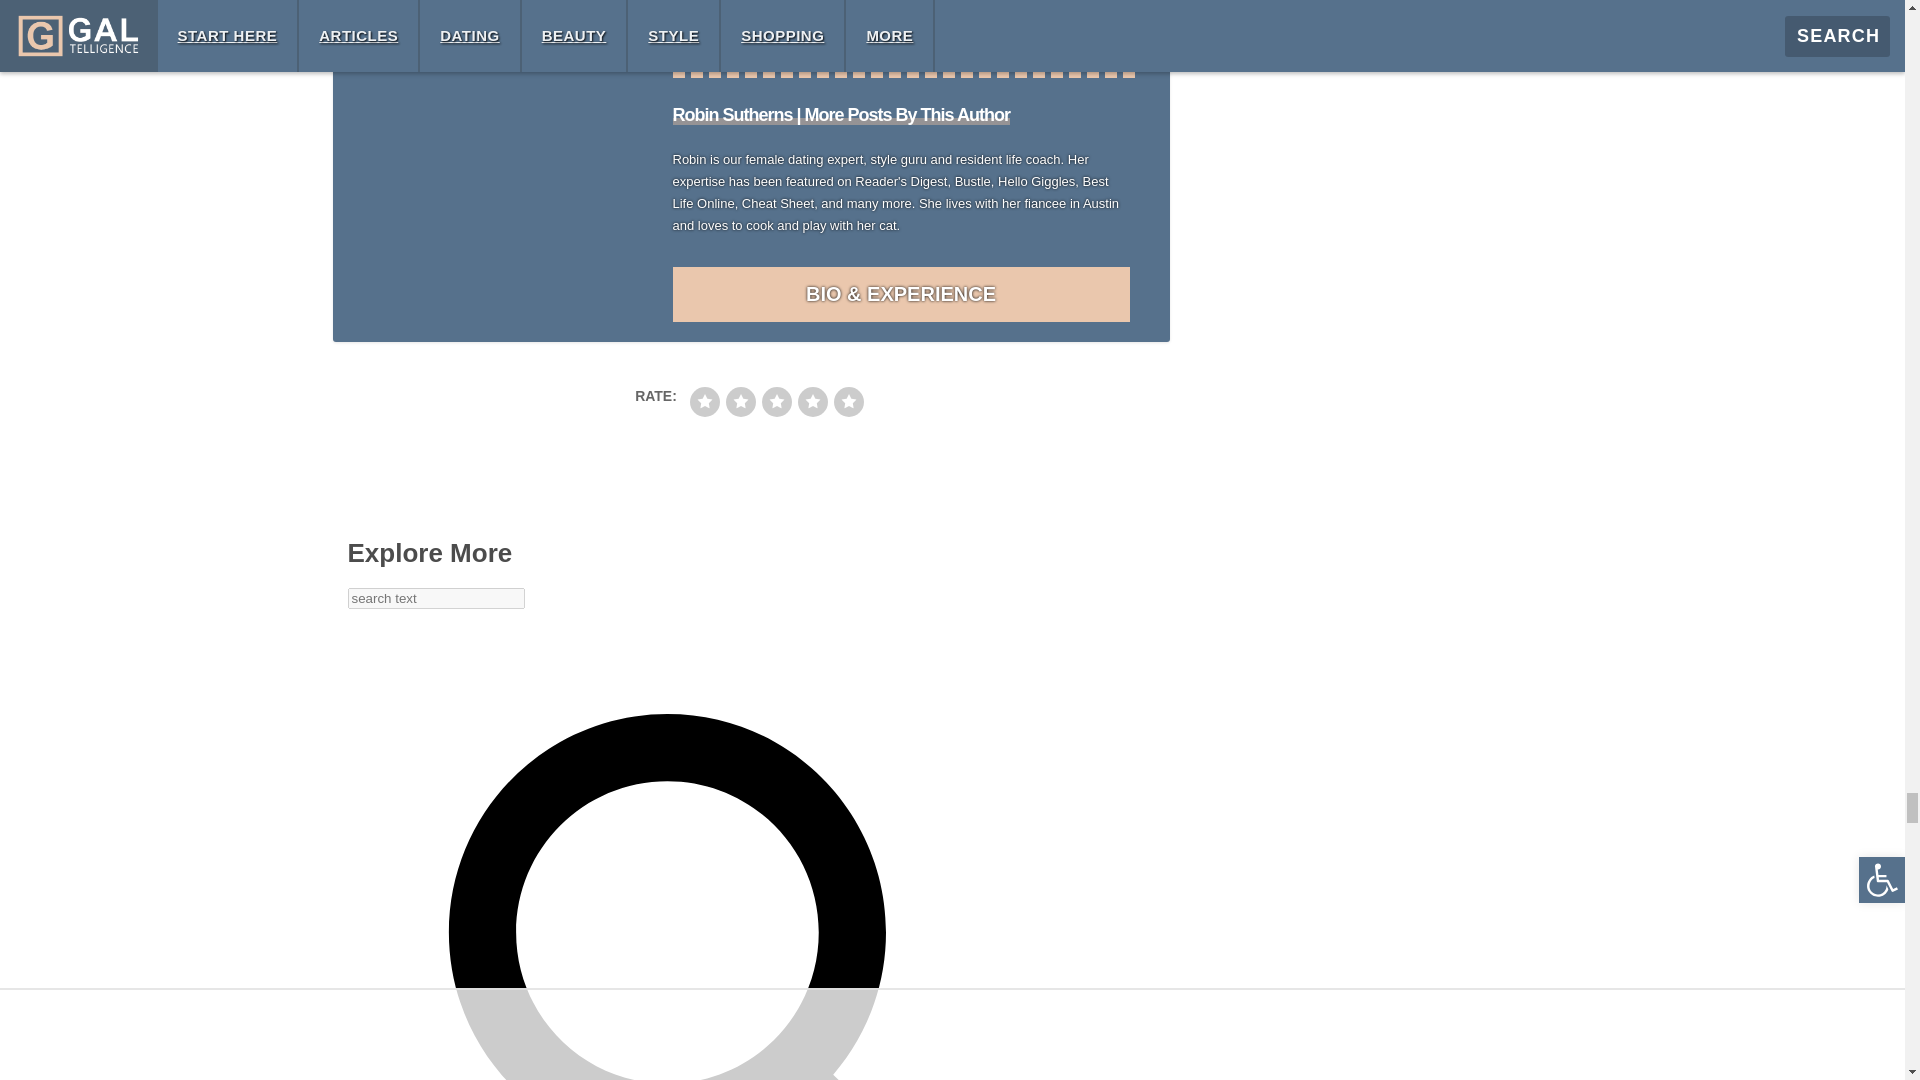 Image resolution: width=1920 pixels, height=1080 pixels. I want to click on regular, so click(776, 401).